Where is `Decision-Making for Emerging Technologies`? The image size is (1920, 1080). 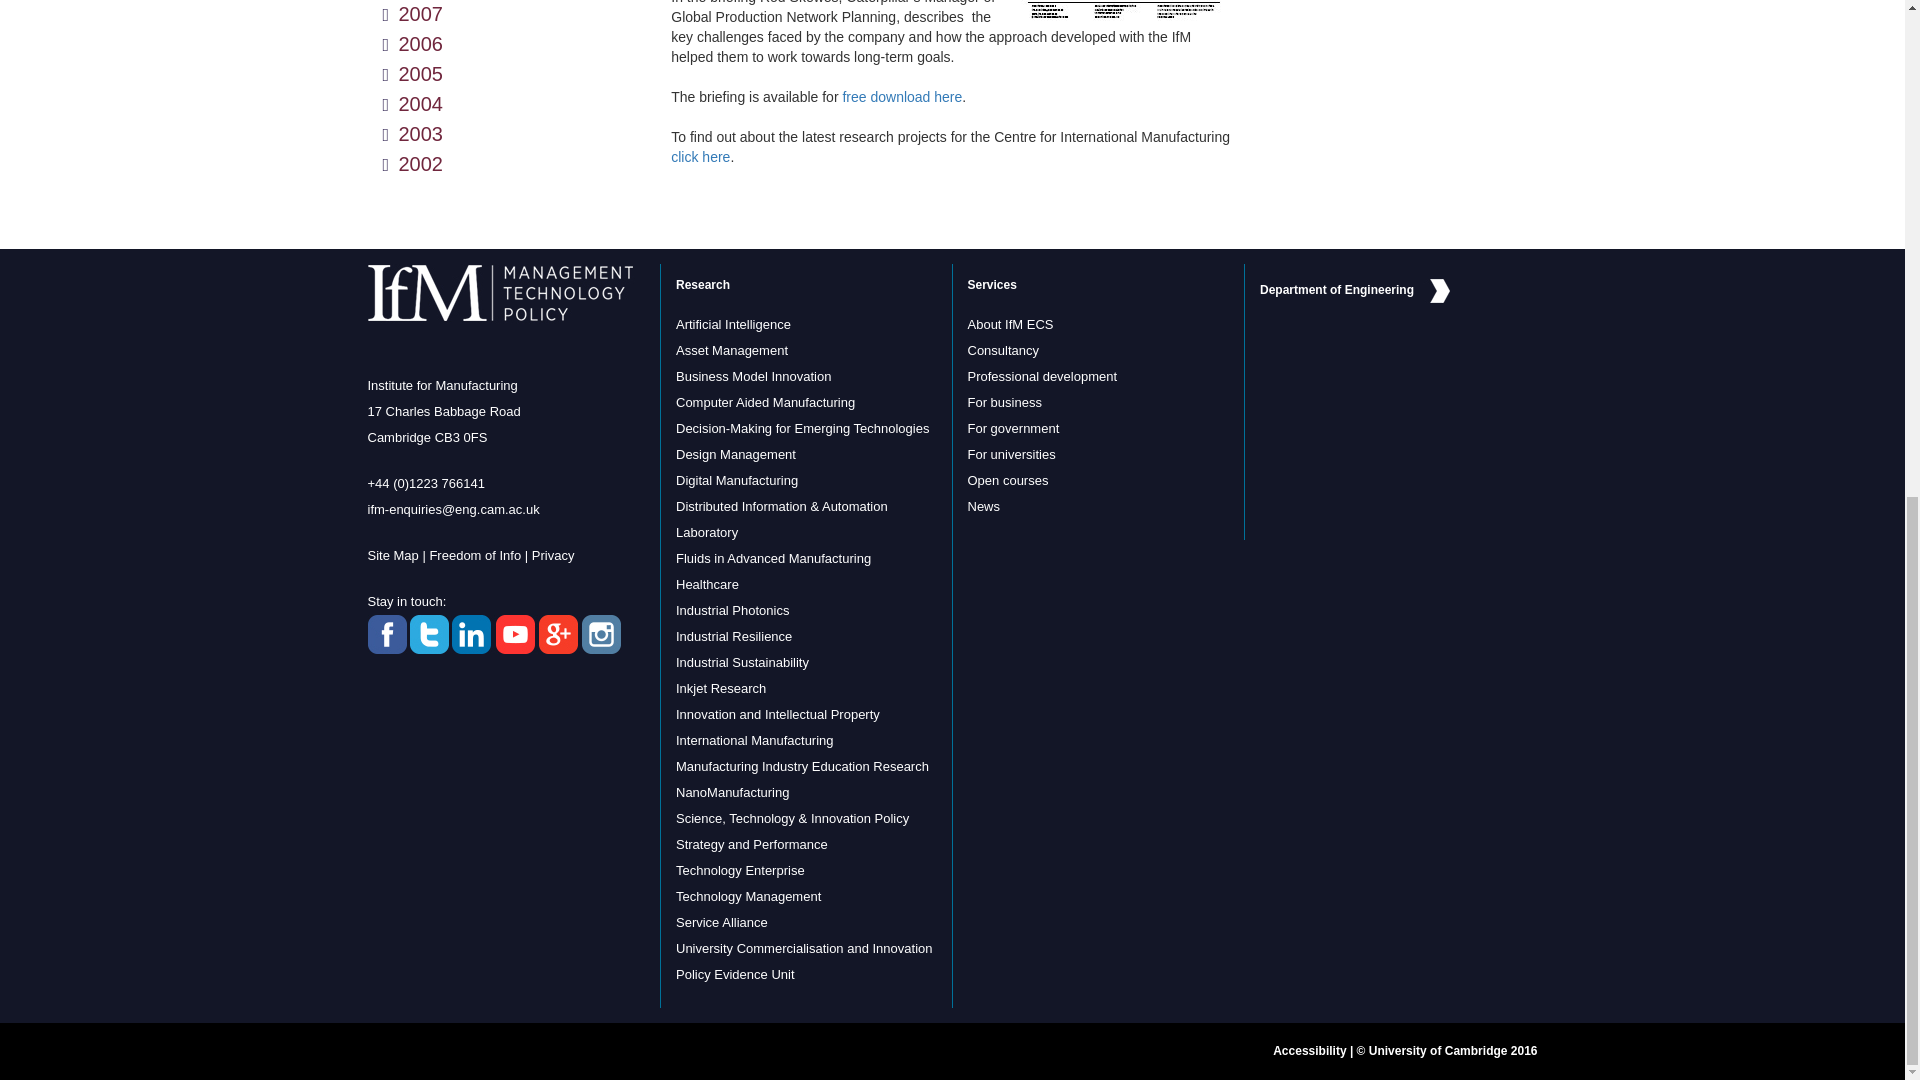 Decision-Making for Emerging Technologies is located at coordinates (802, 428).